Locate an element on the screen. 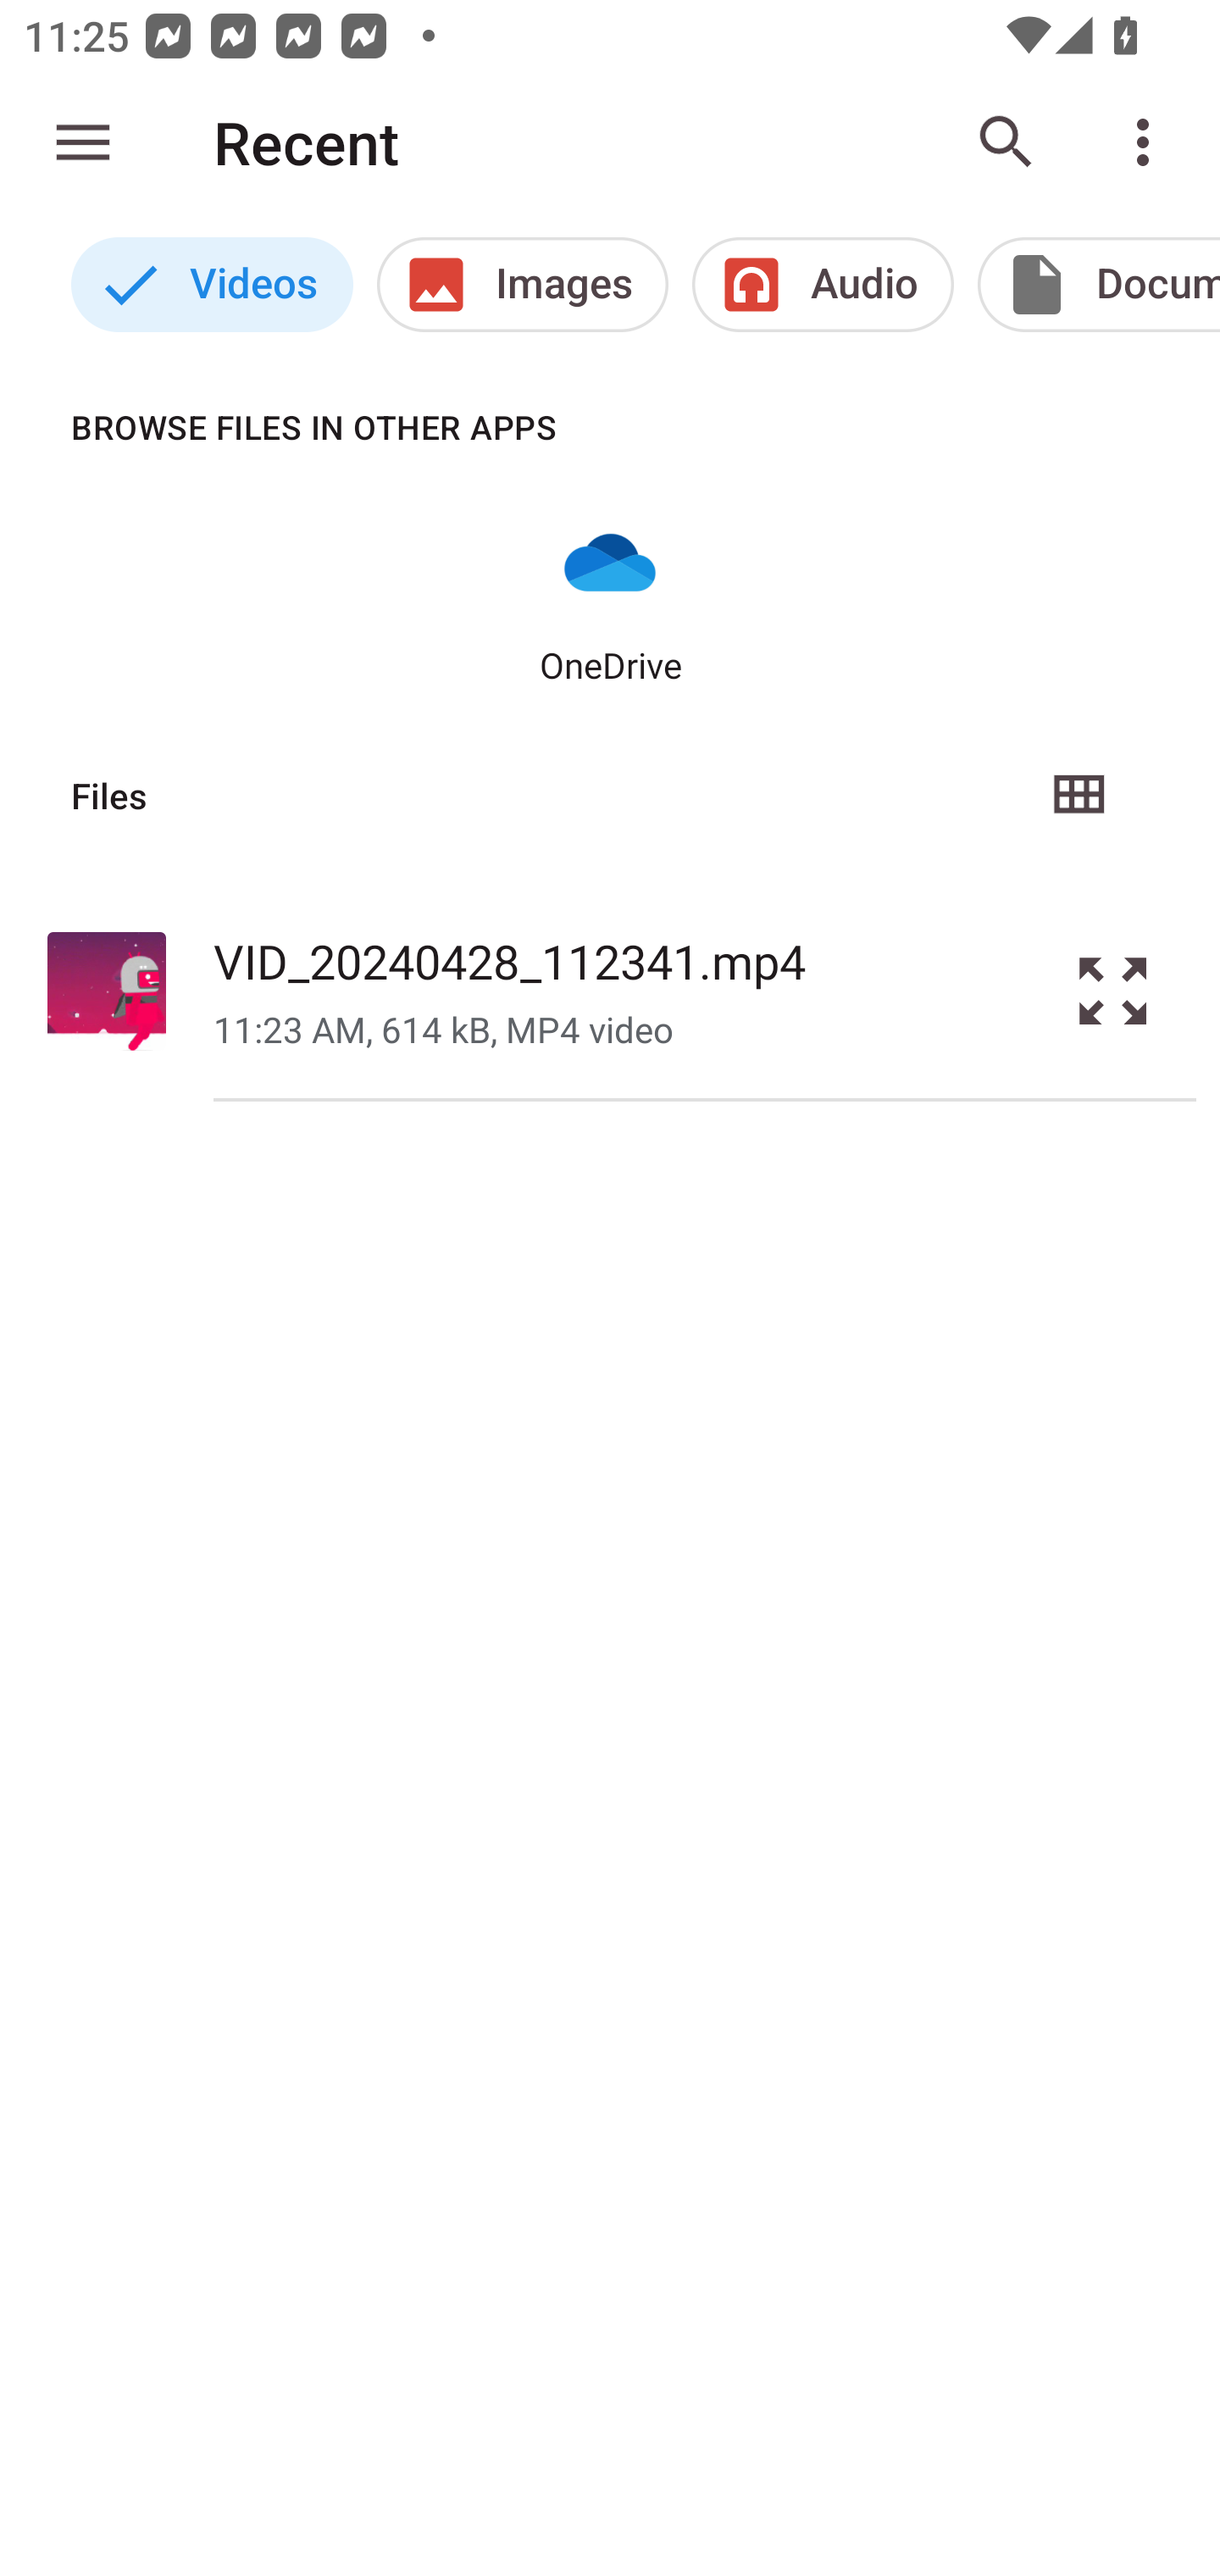  Grid view is located at coordinates (1078, 796).